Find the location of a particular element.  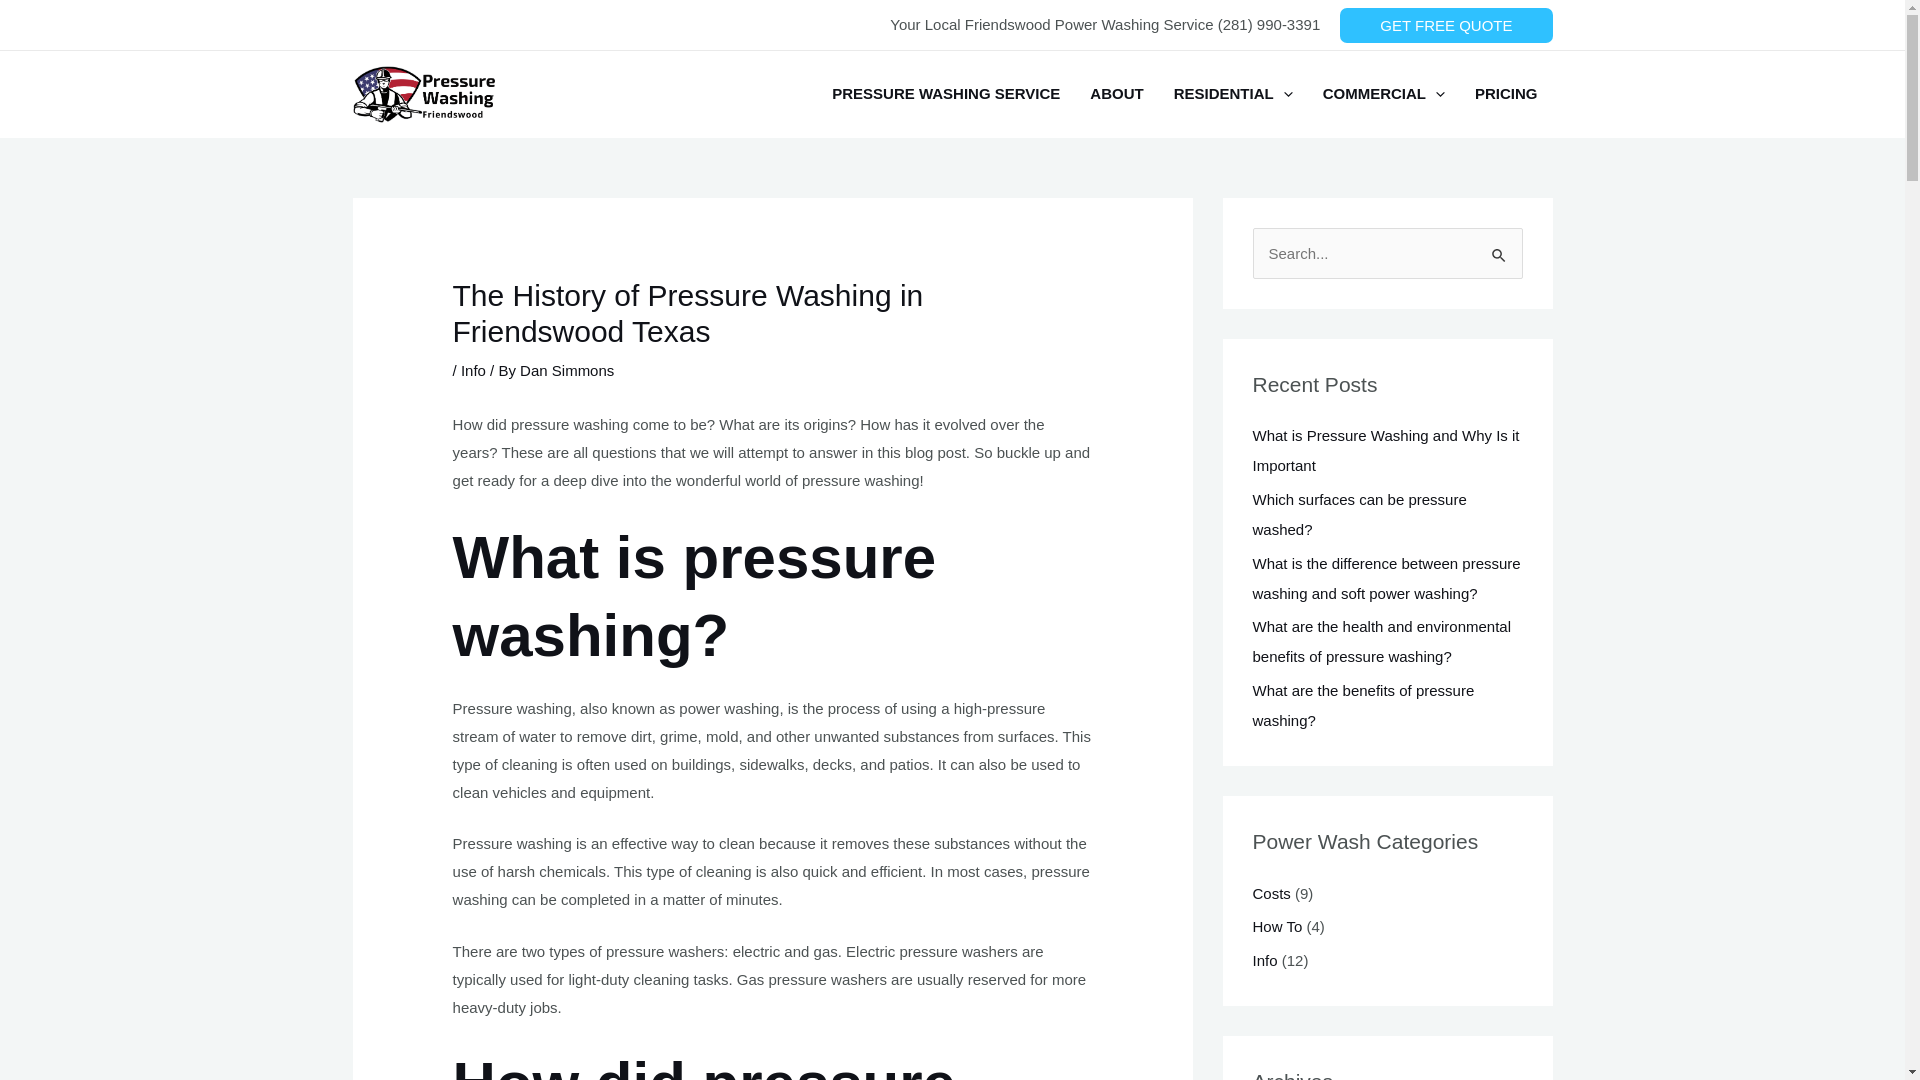

COMMERCIAL is located at coordinates (1383, 94).